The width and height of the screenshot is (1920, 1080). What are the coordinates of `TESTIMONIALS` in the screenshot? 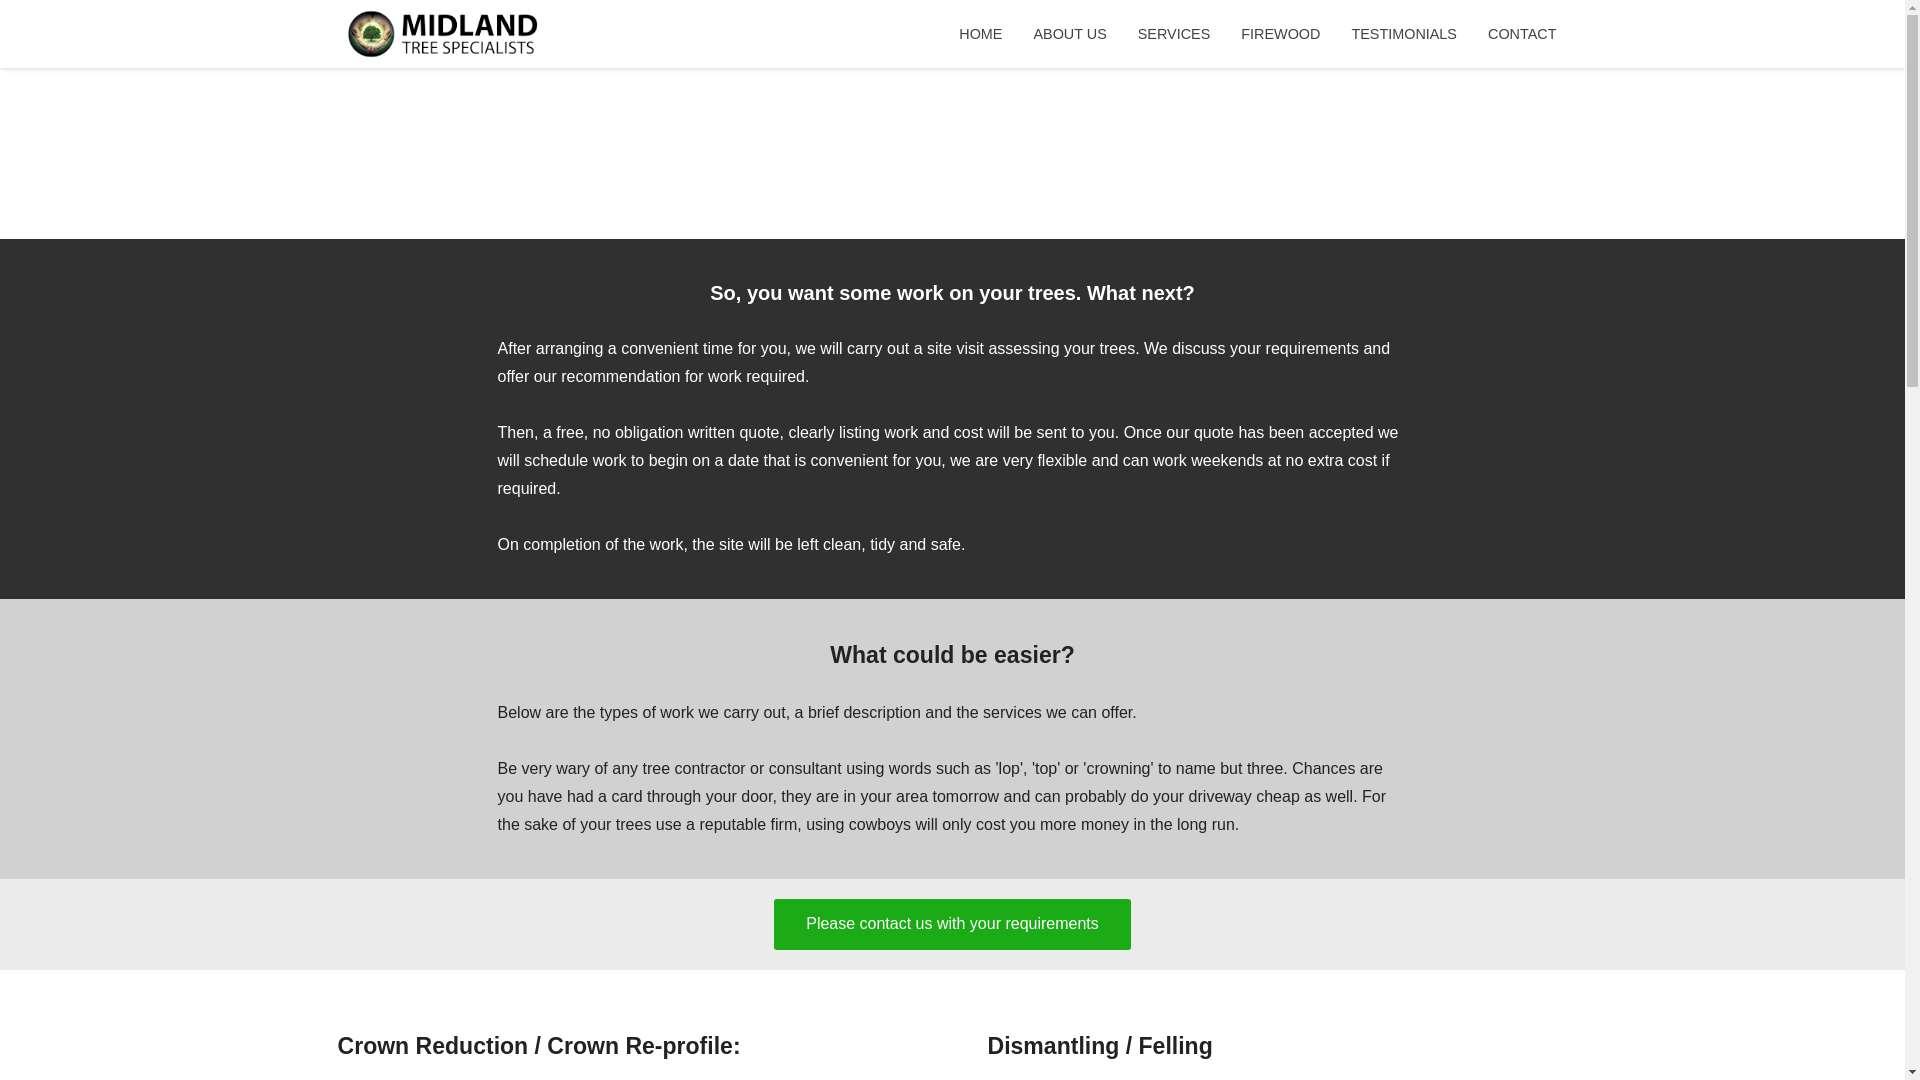 It's located at (1404, 34).